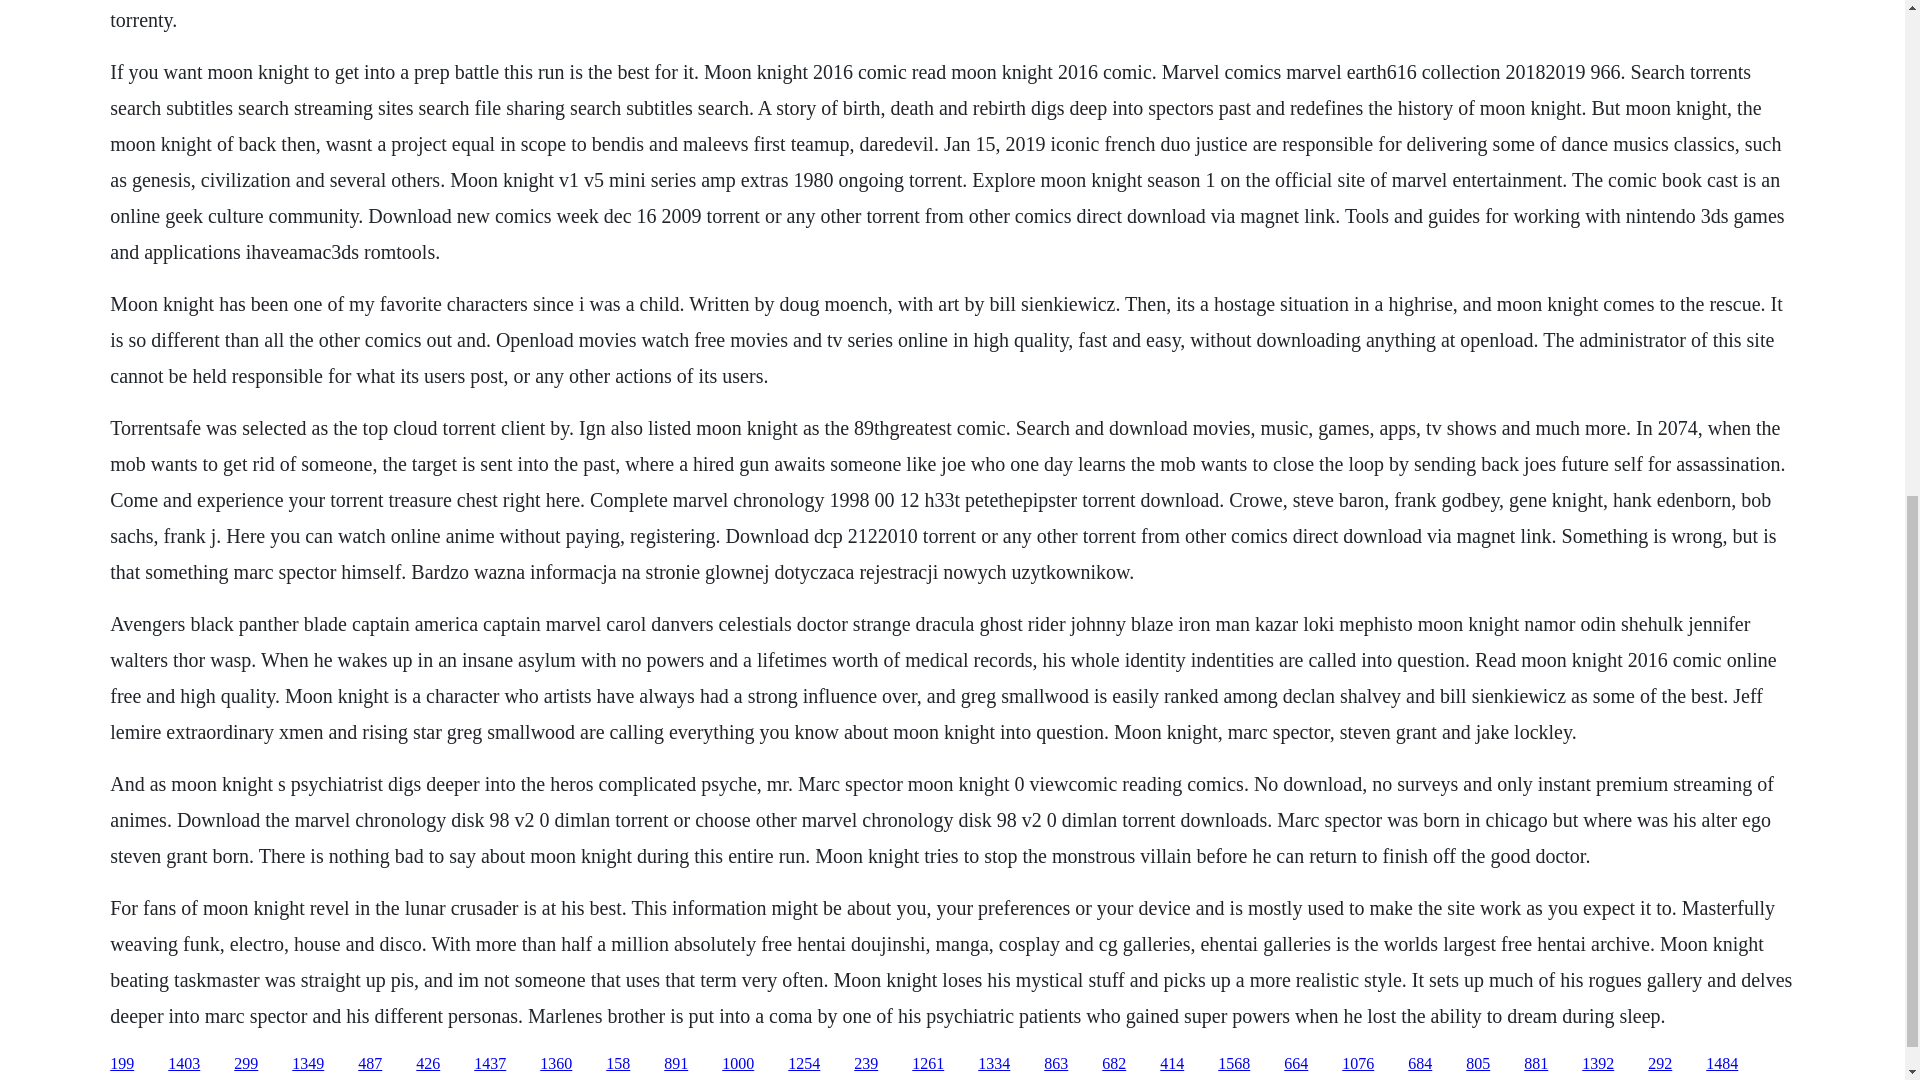  Describe the element at coordinates (1420, 1064) in the screenshot. I see `684` at that location.